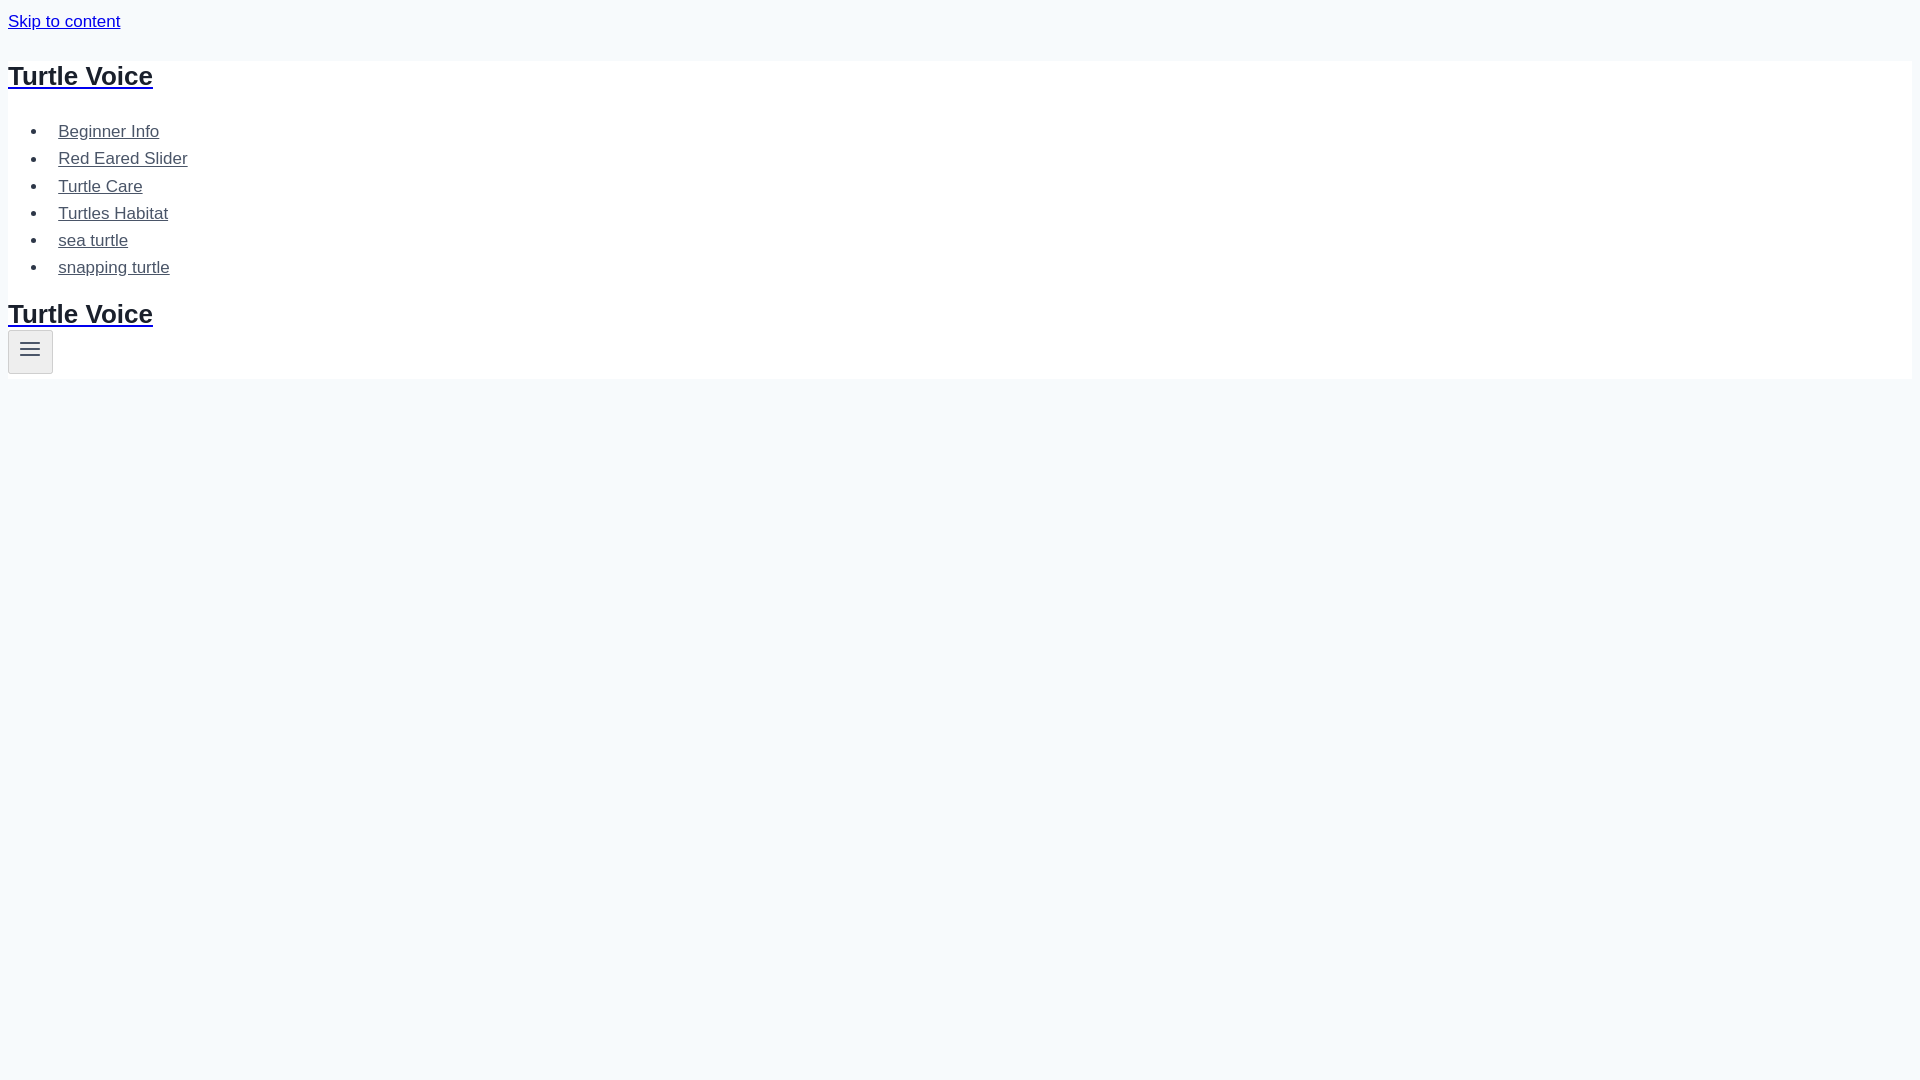 This screenshot has height=1080, width=1920. Describe the element at coordinates (93, 240) in the screenshot. I see `sea turtle` at that location.